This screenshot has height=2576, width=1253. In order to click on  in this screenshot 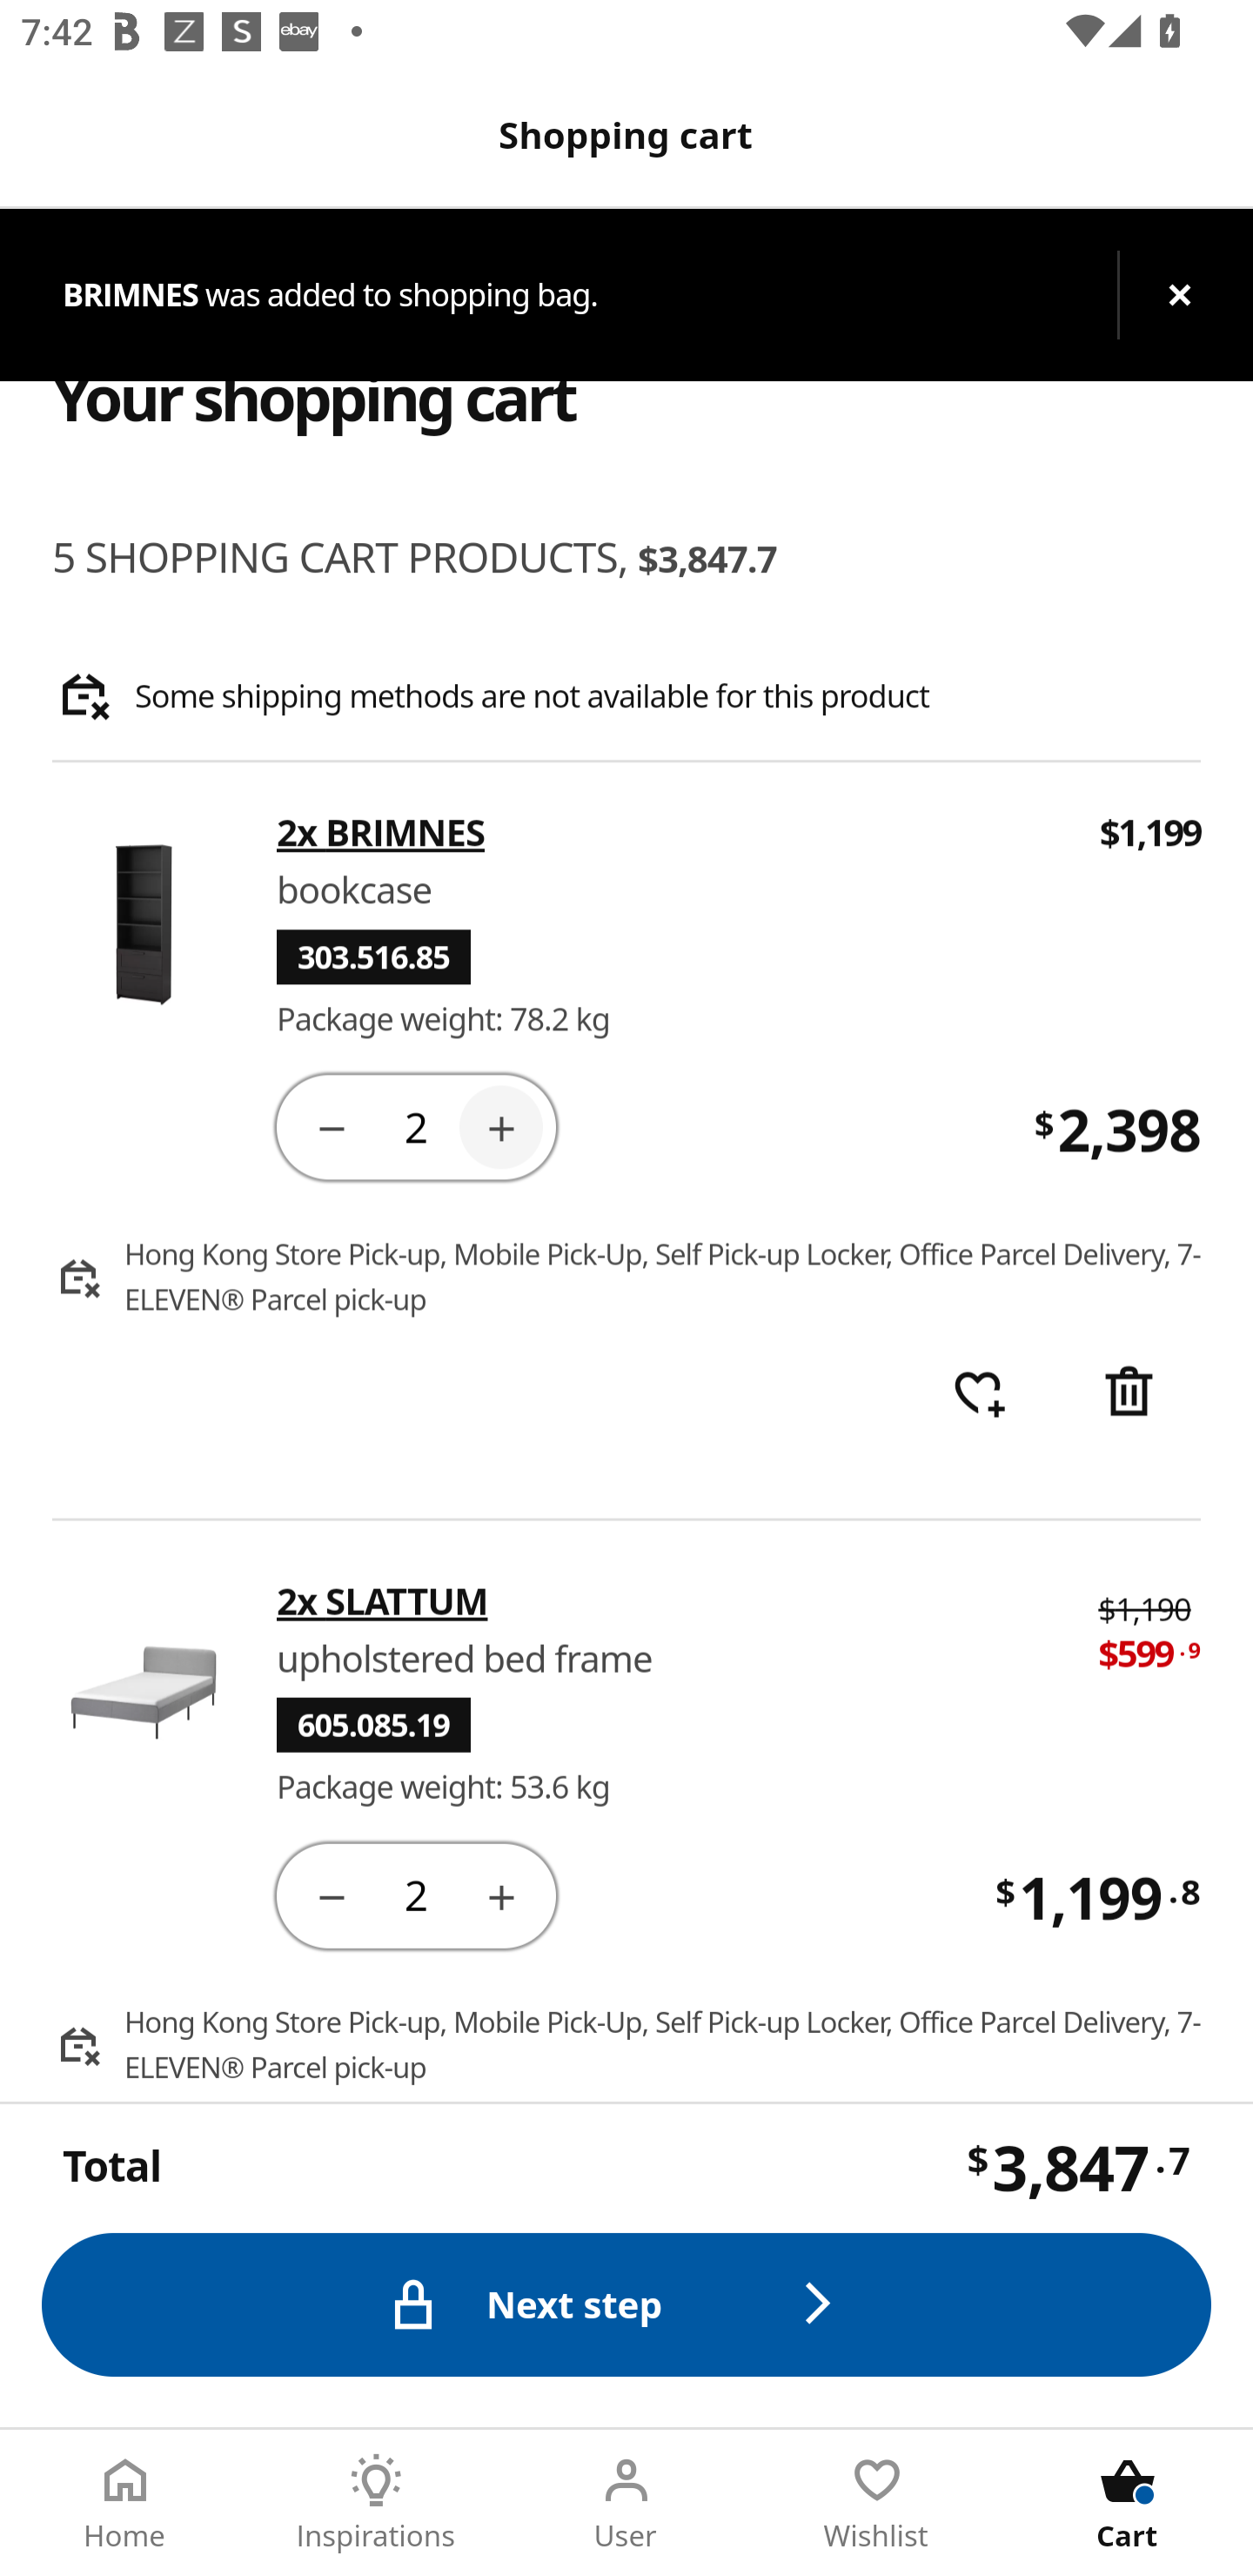, I will do `click(331, 1894)`.